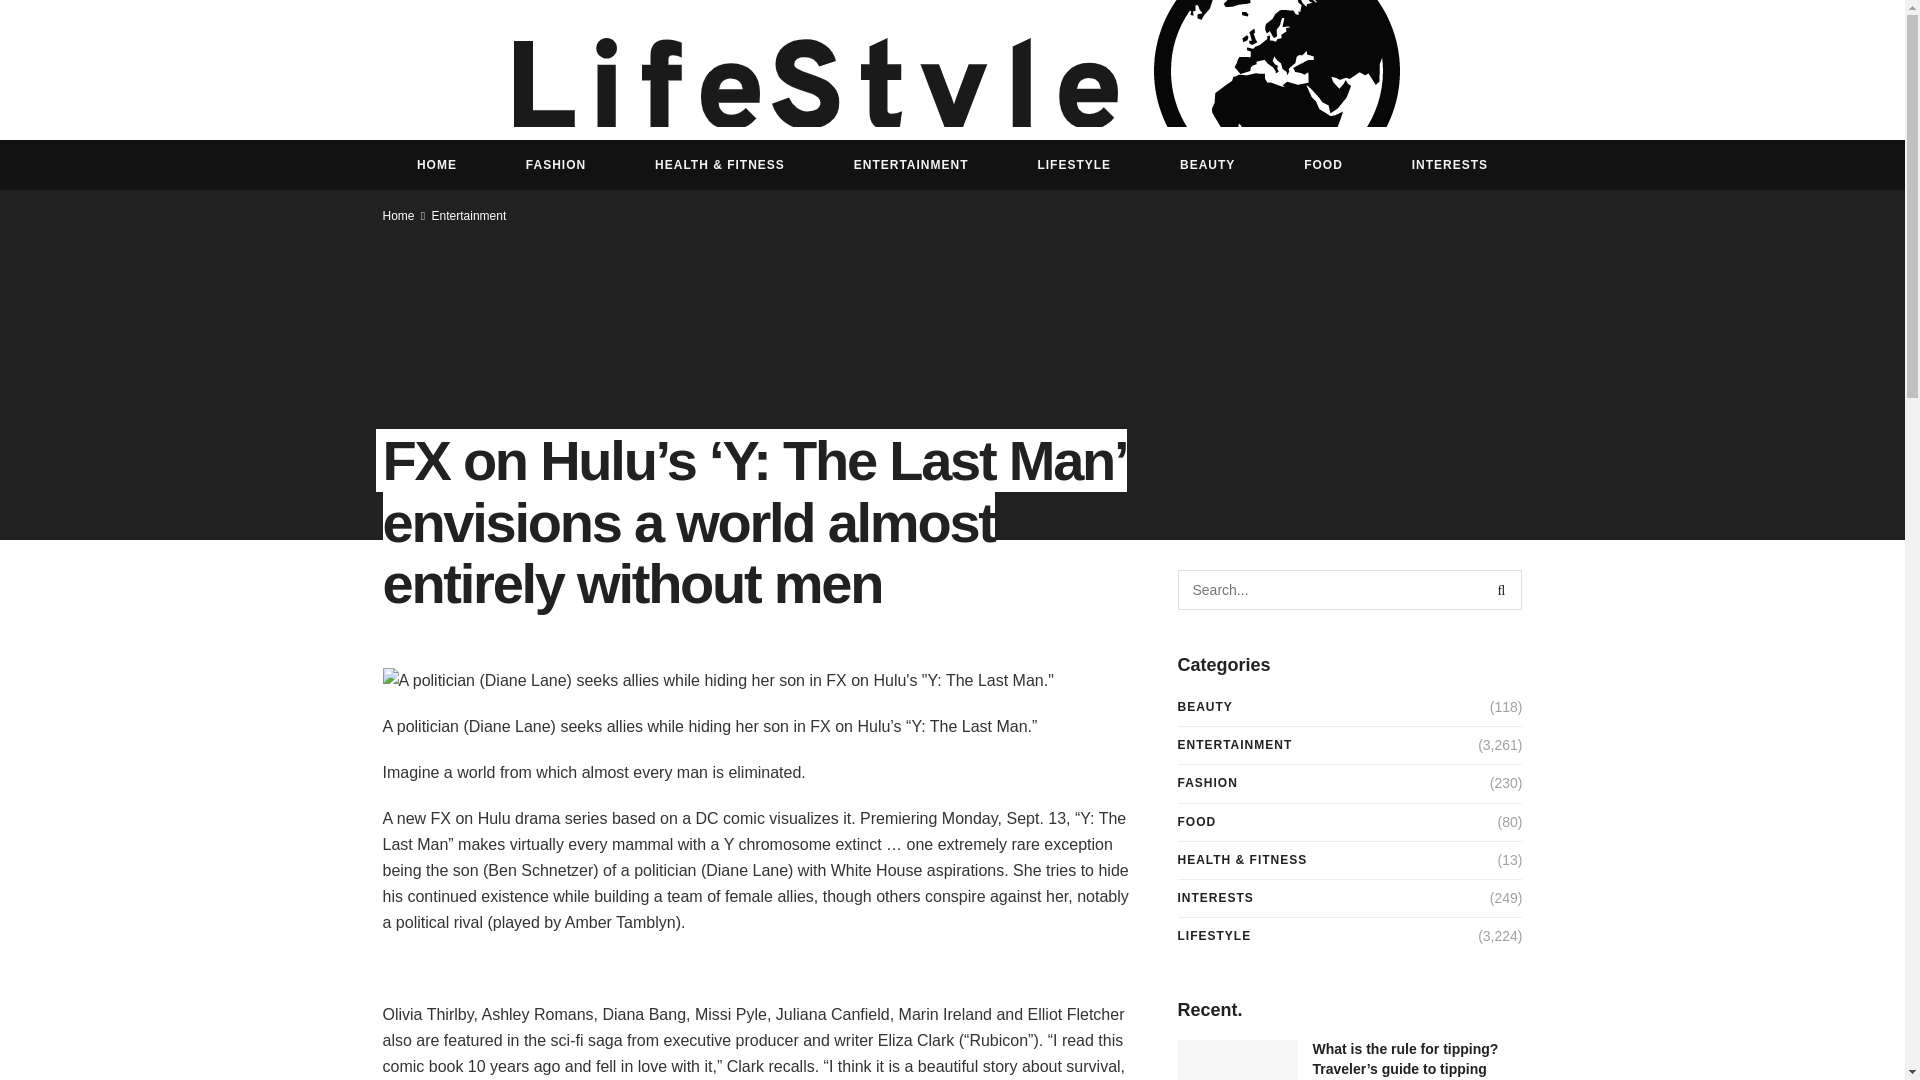 The width and height of the screenshot is (1920, 1080). Describe the element at coordinates (1074, 165) in the screenshot. I see `LIFESTYLE` at that location.